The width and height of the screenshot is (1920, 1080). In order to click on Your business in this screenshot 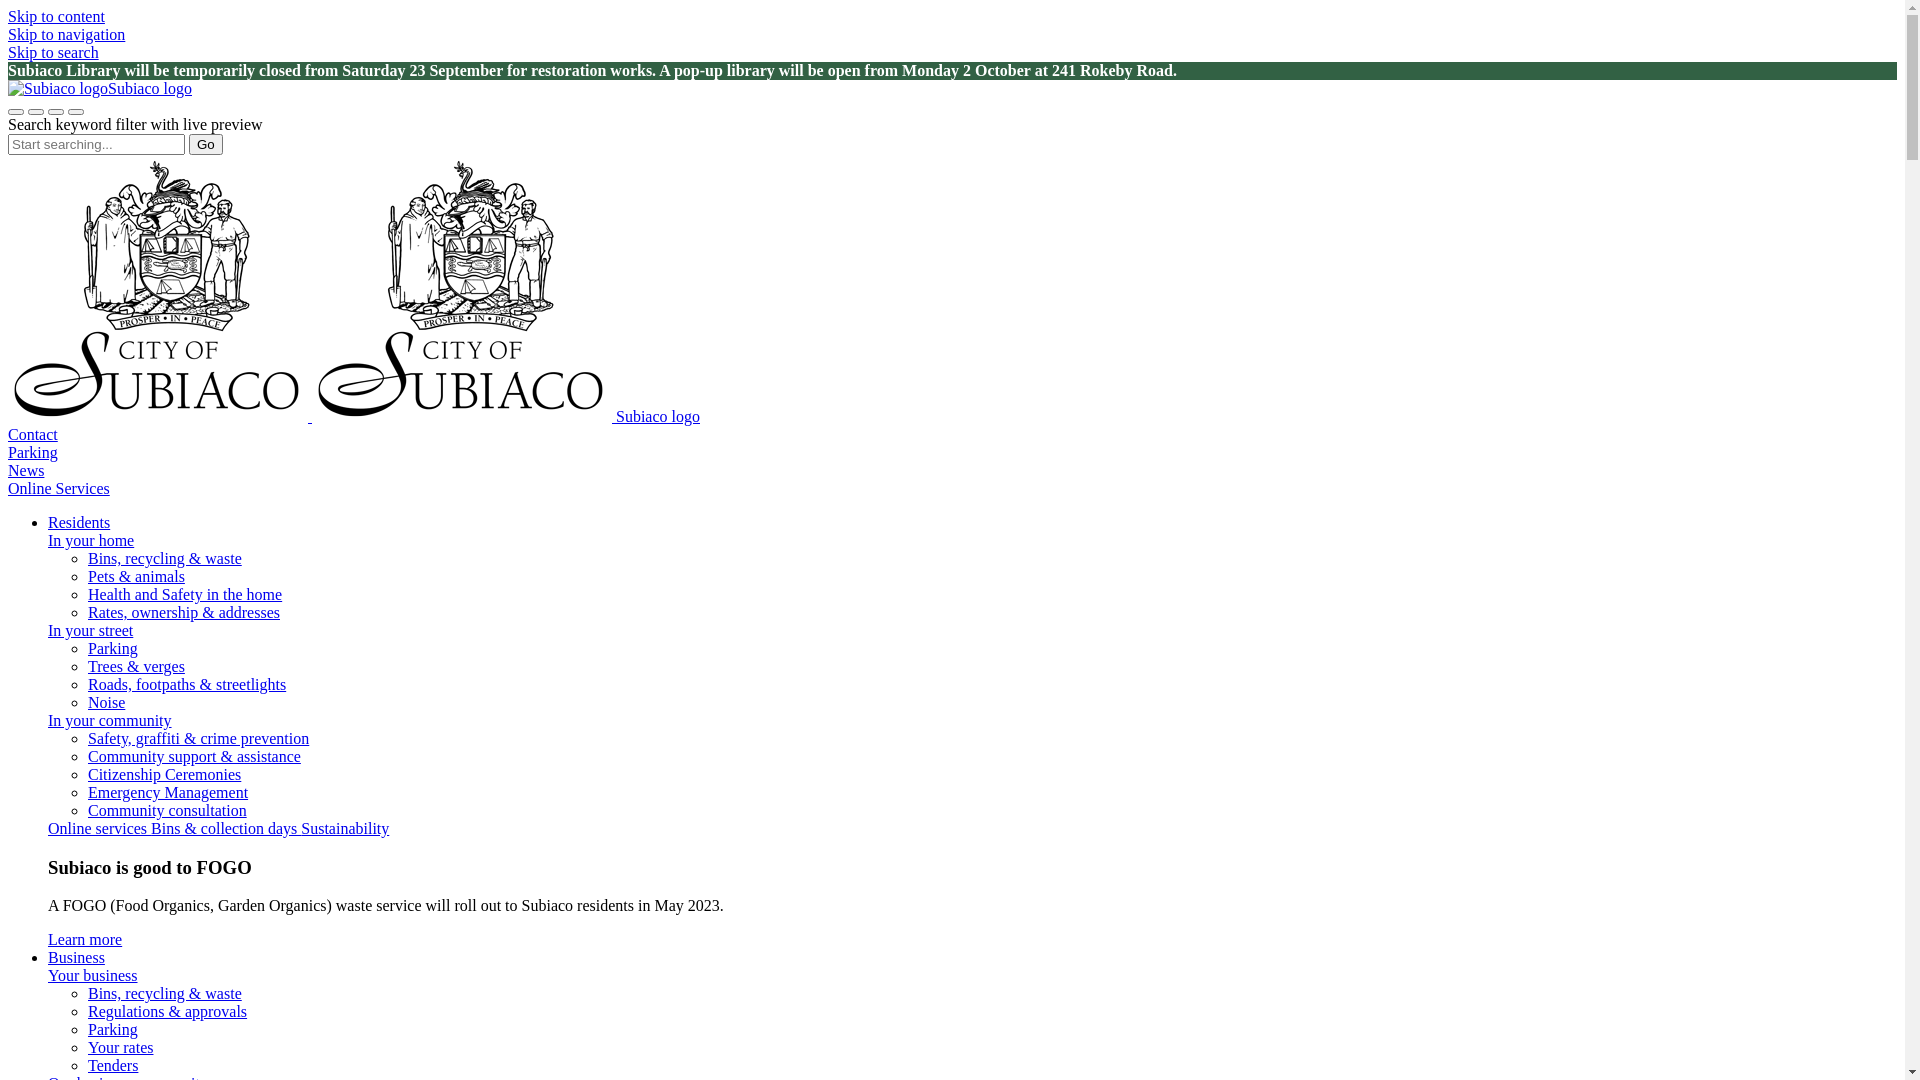, I will do `click(93, 976)`.